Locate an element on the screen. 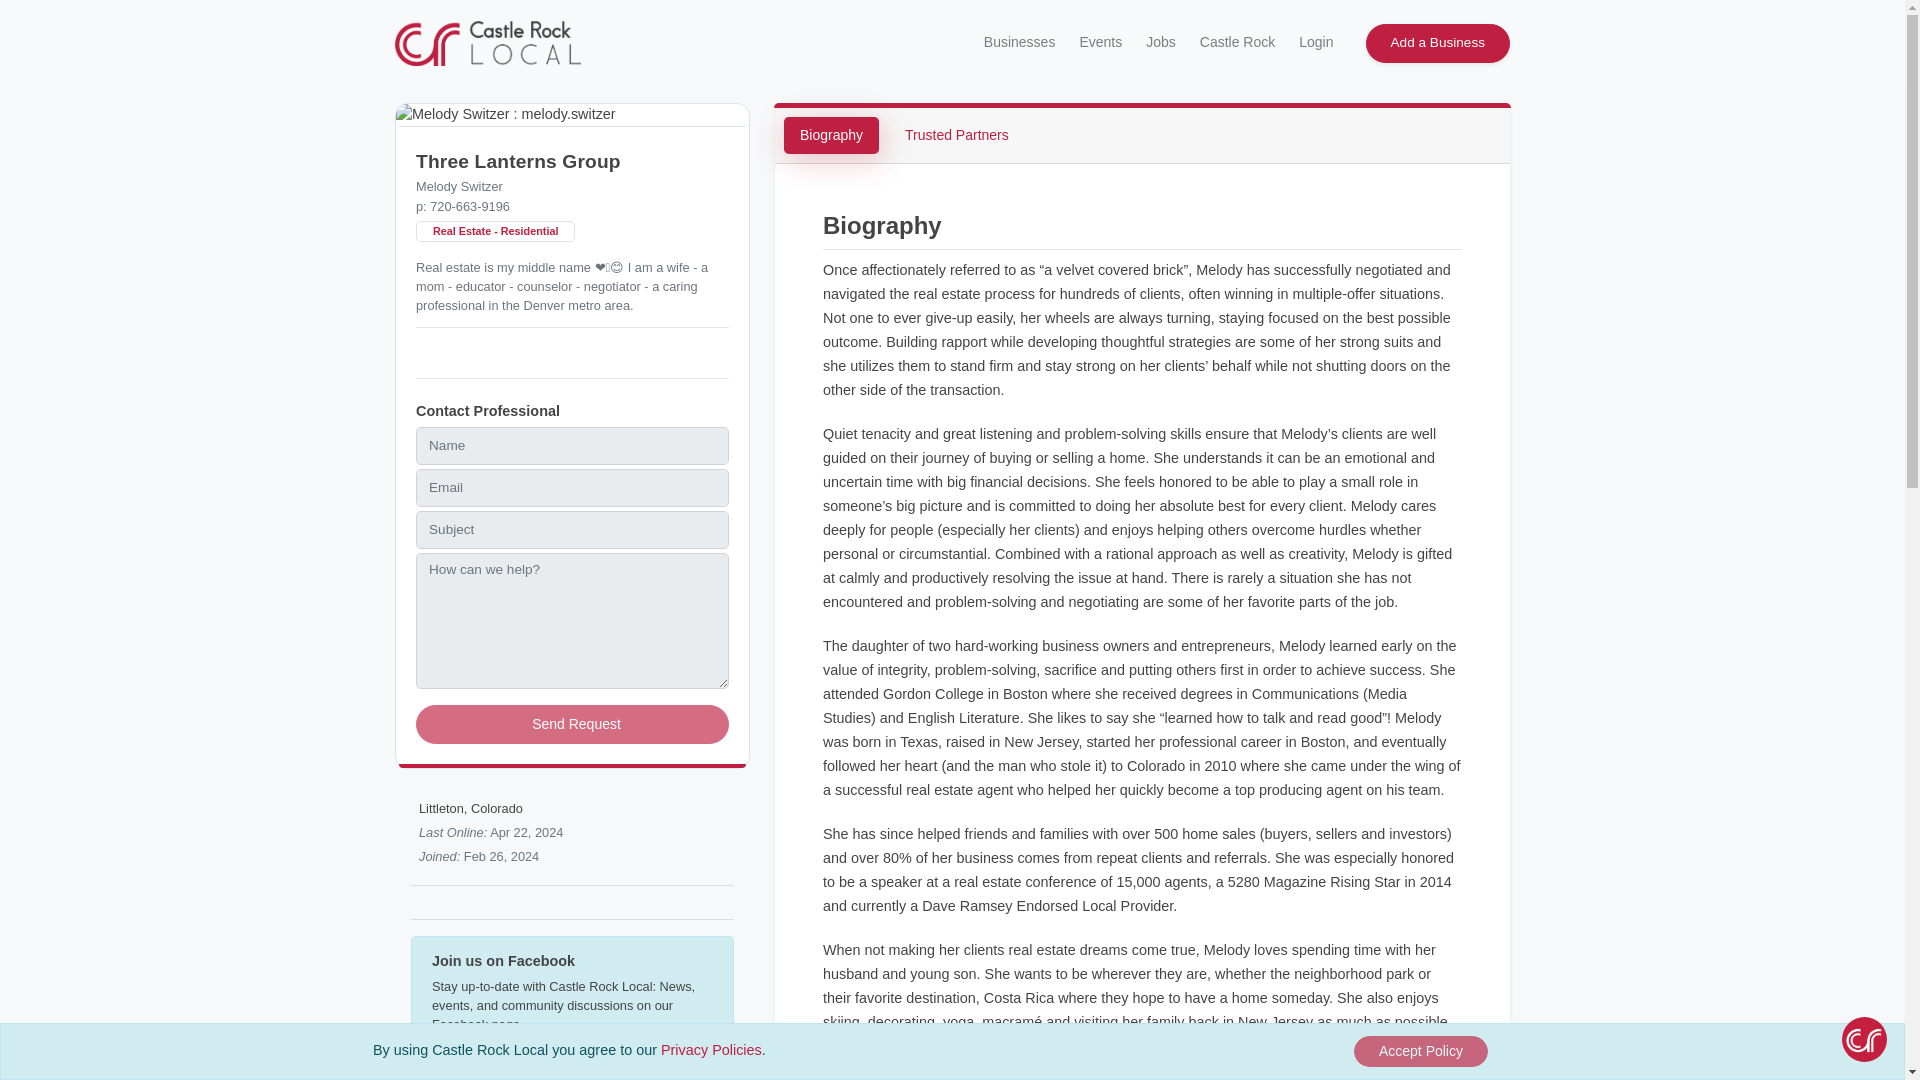  Businesses is located at coordinates (1017, 42).